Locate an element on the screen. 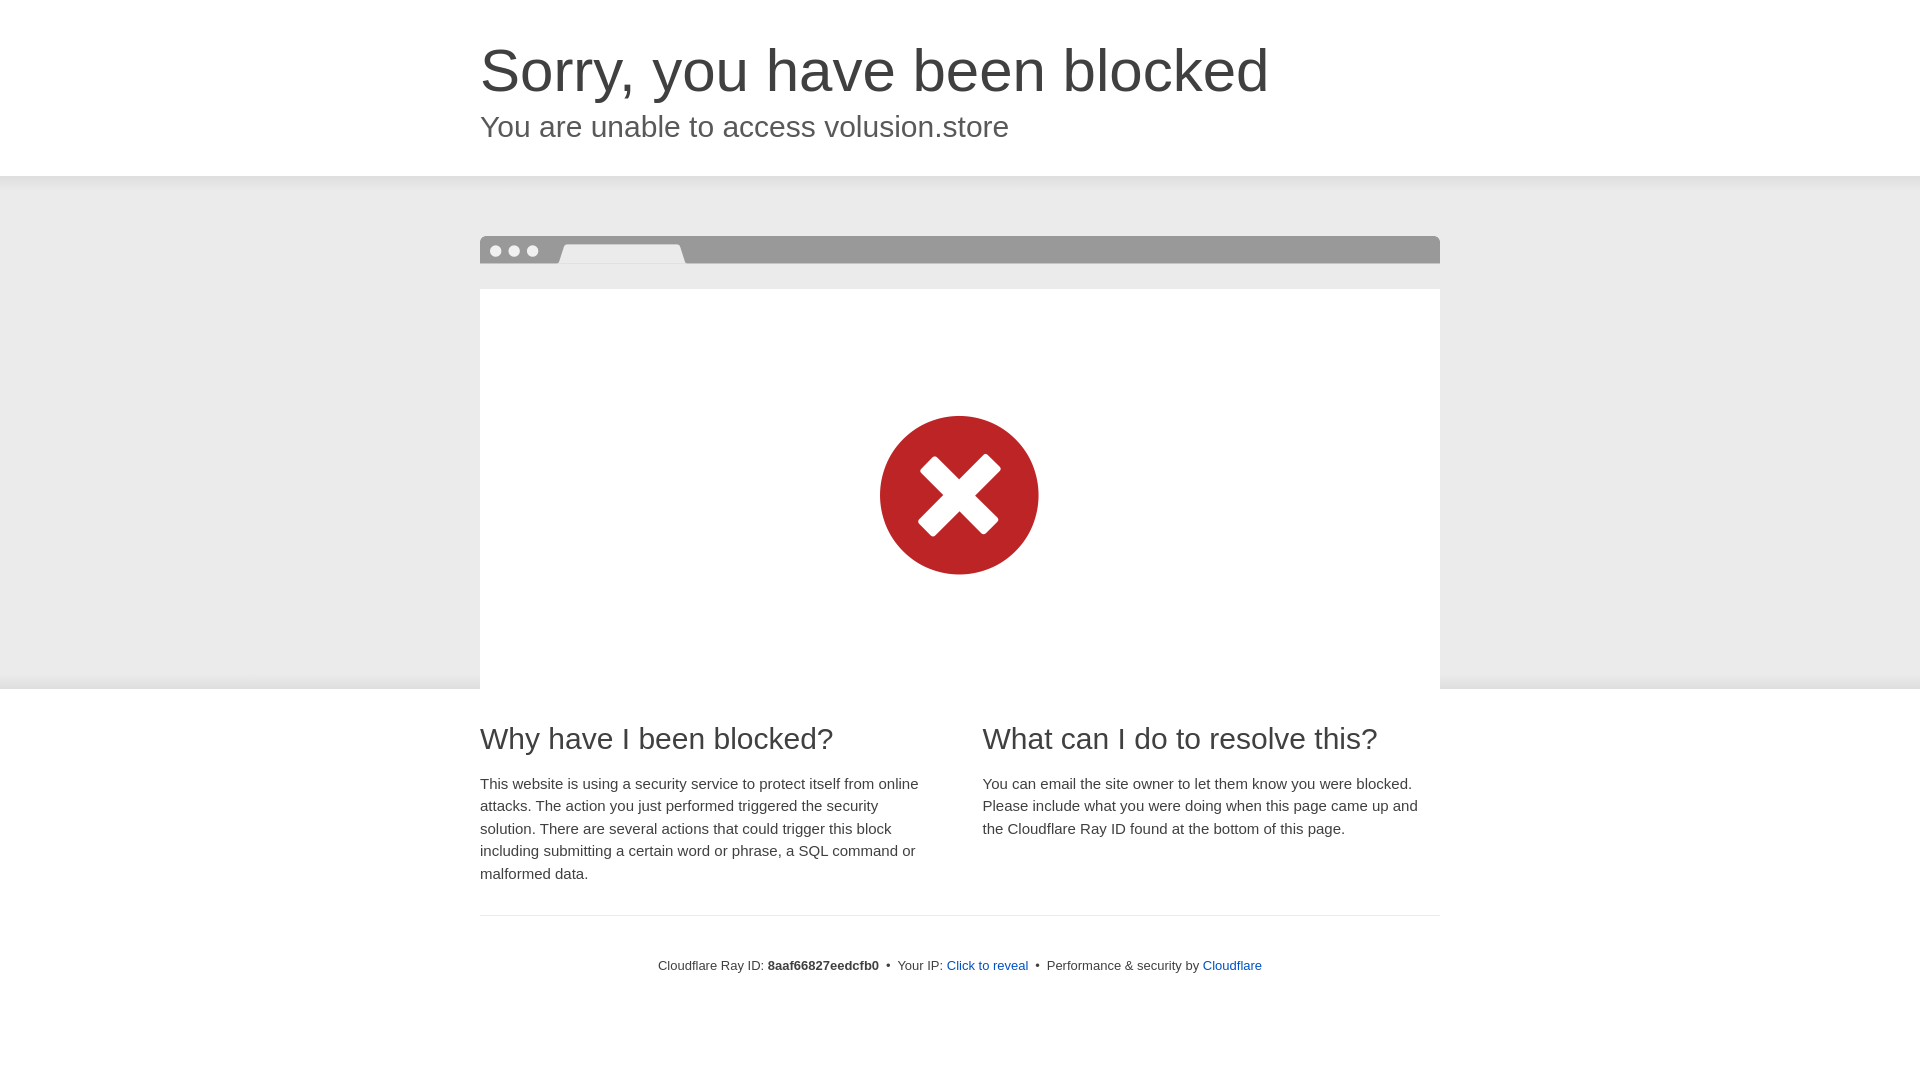 Image resolution: width=1920 pixels, height=1080 pixels. Click to reveal is located at coordinates (988, 966).